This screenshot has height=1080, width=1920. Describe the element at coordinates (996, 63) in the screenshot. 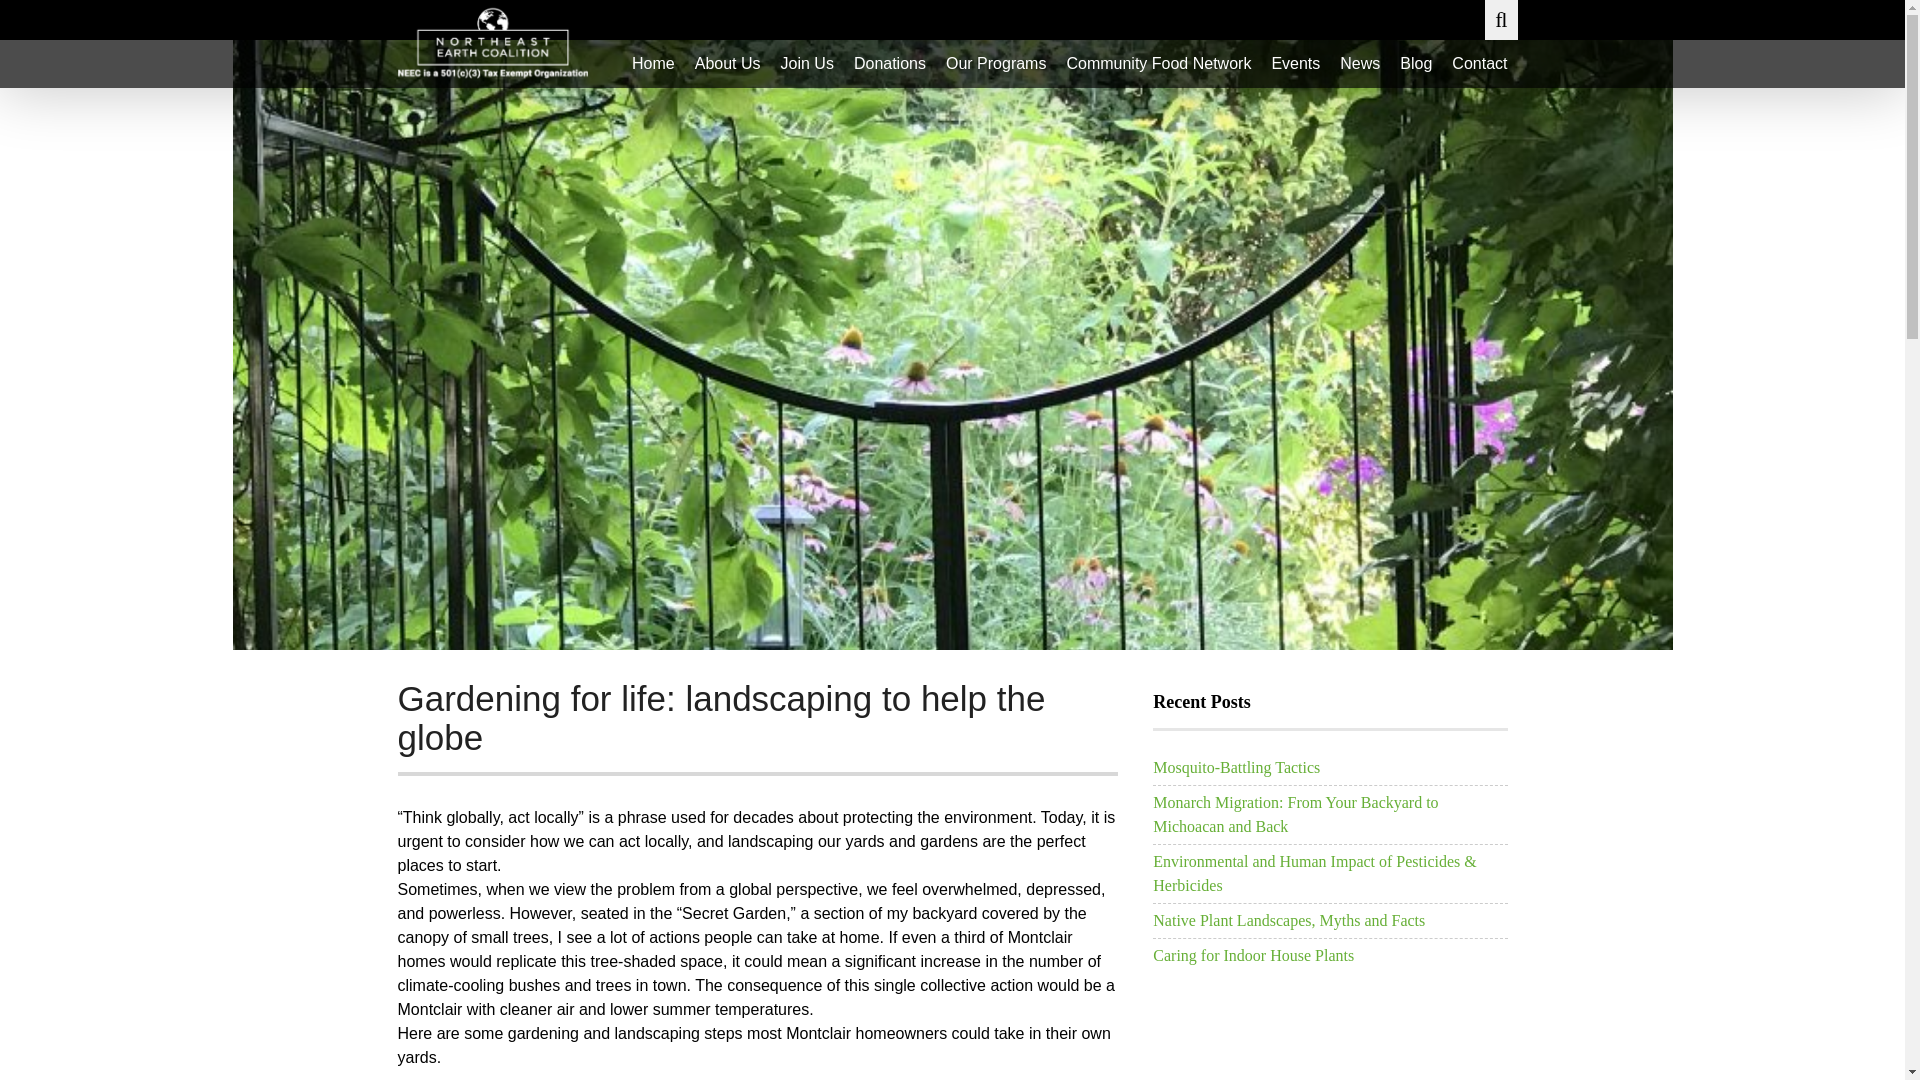

I see `Our Programs` at that location.